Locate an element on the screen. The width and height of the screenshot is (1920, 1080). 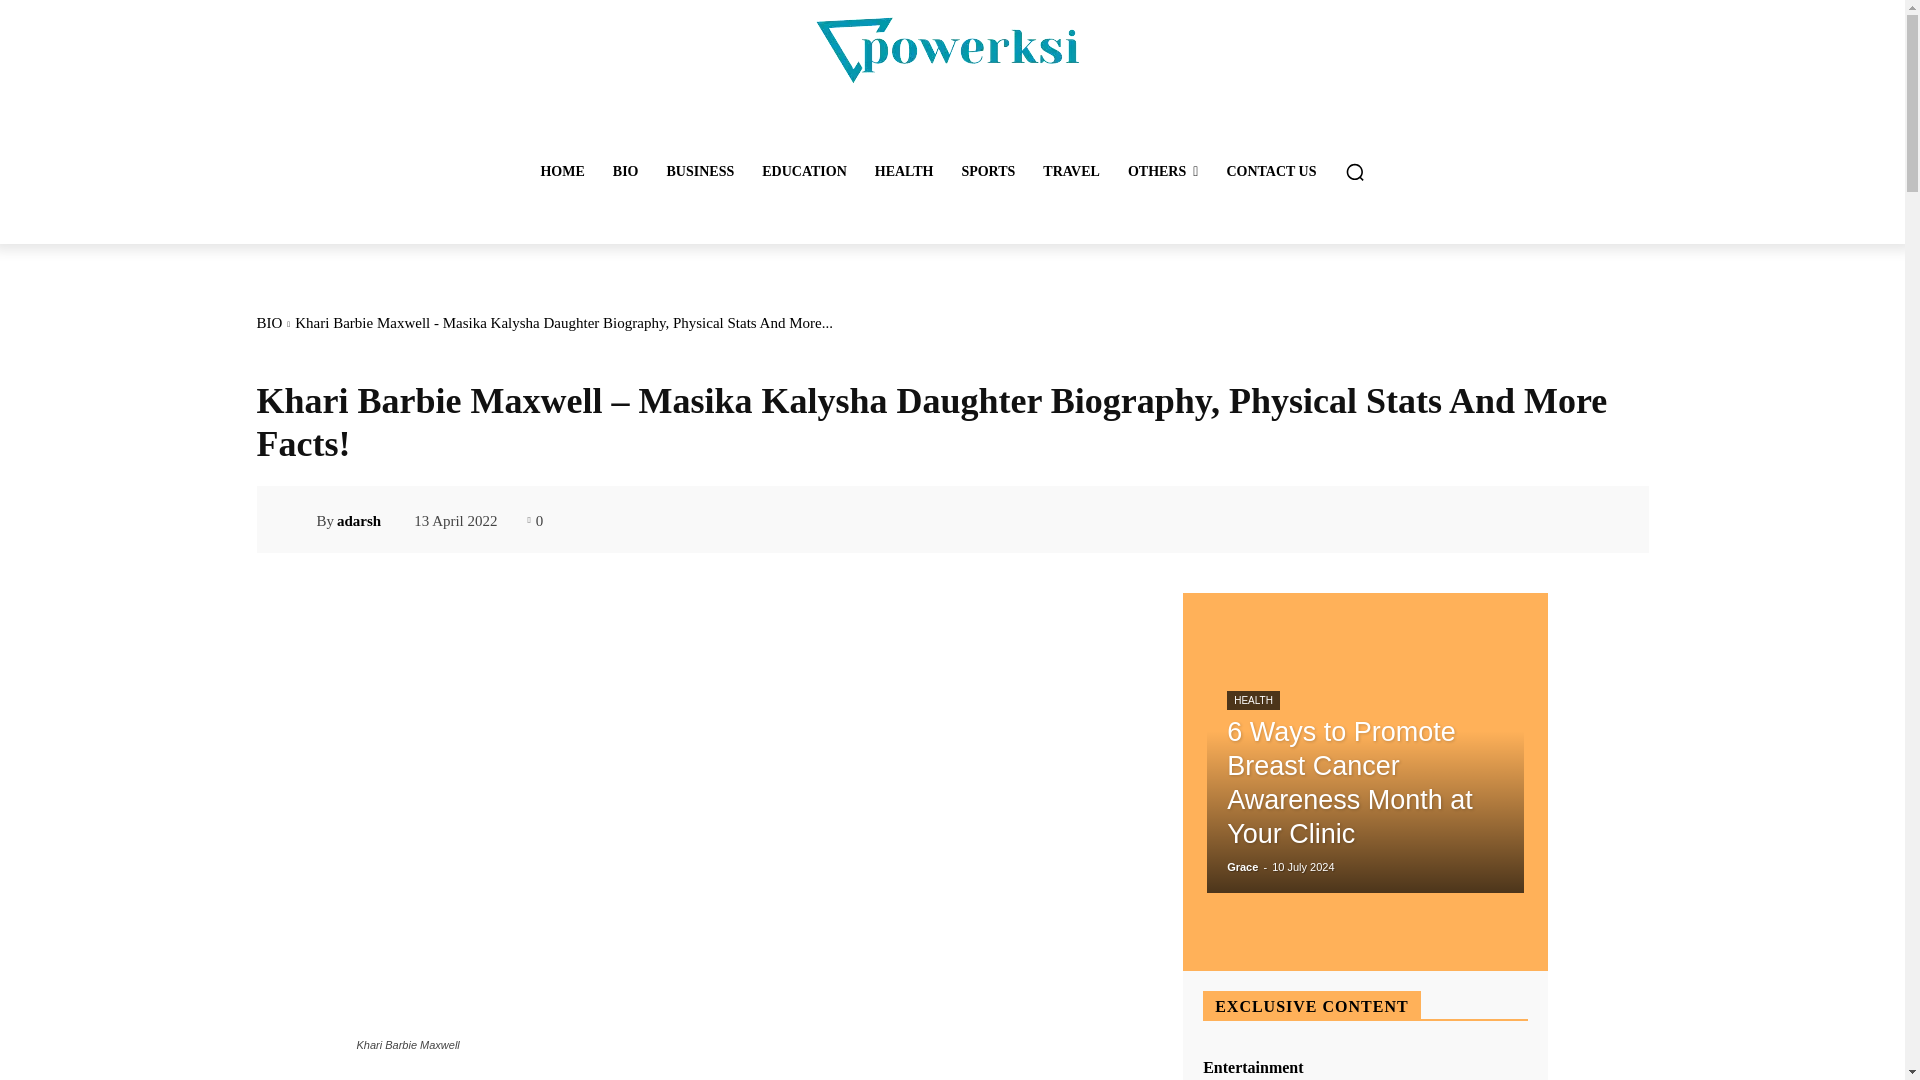
View all posts in BIO is located at coordinates (268, 322).